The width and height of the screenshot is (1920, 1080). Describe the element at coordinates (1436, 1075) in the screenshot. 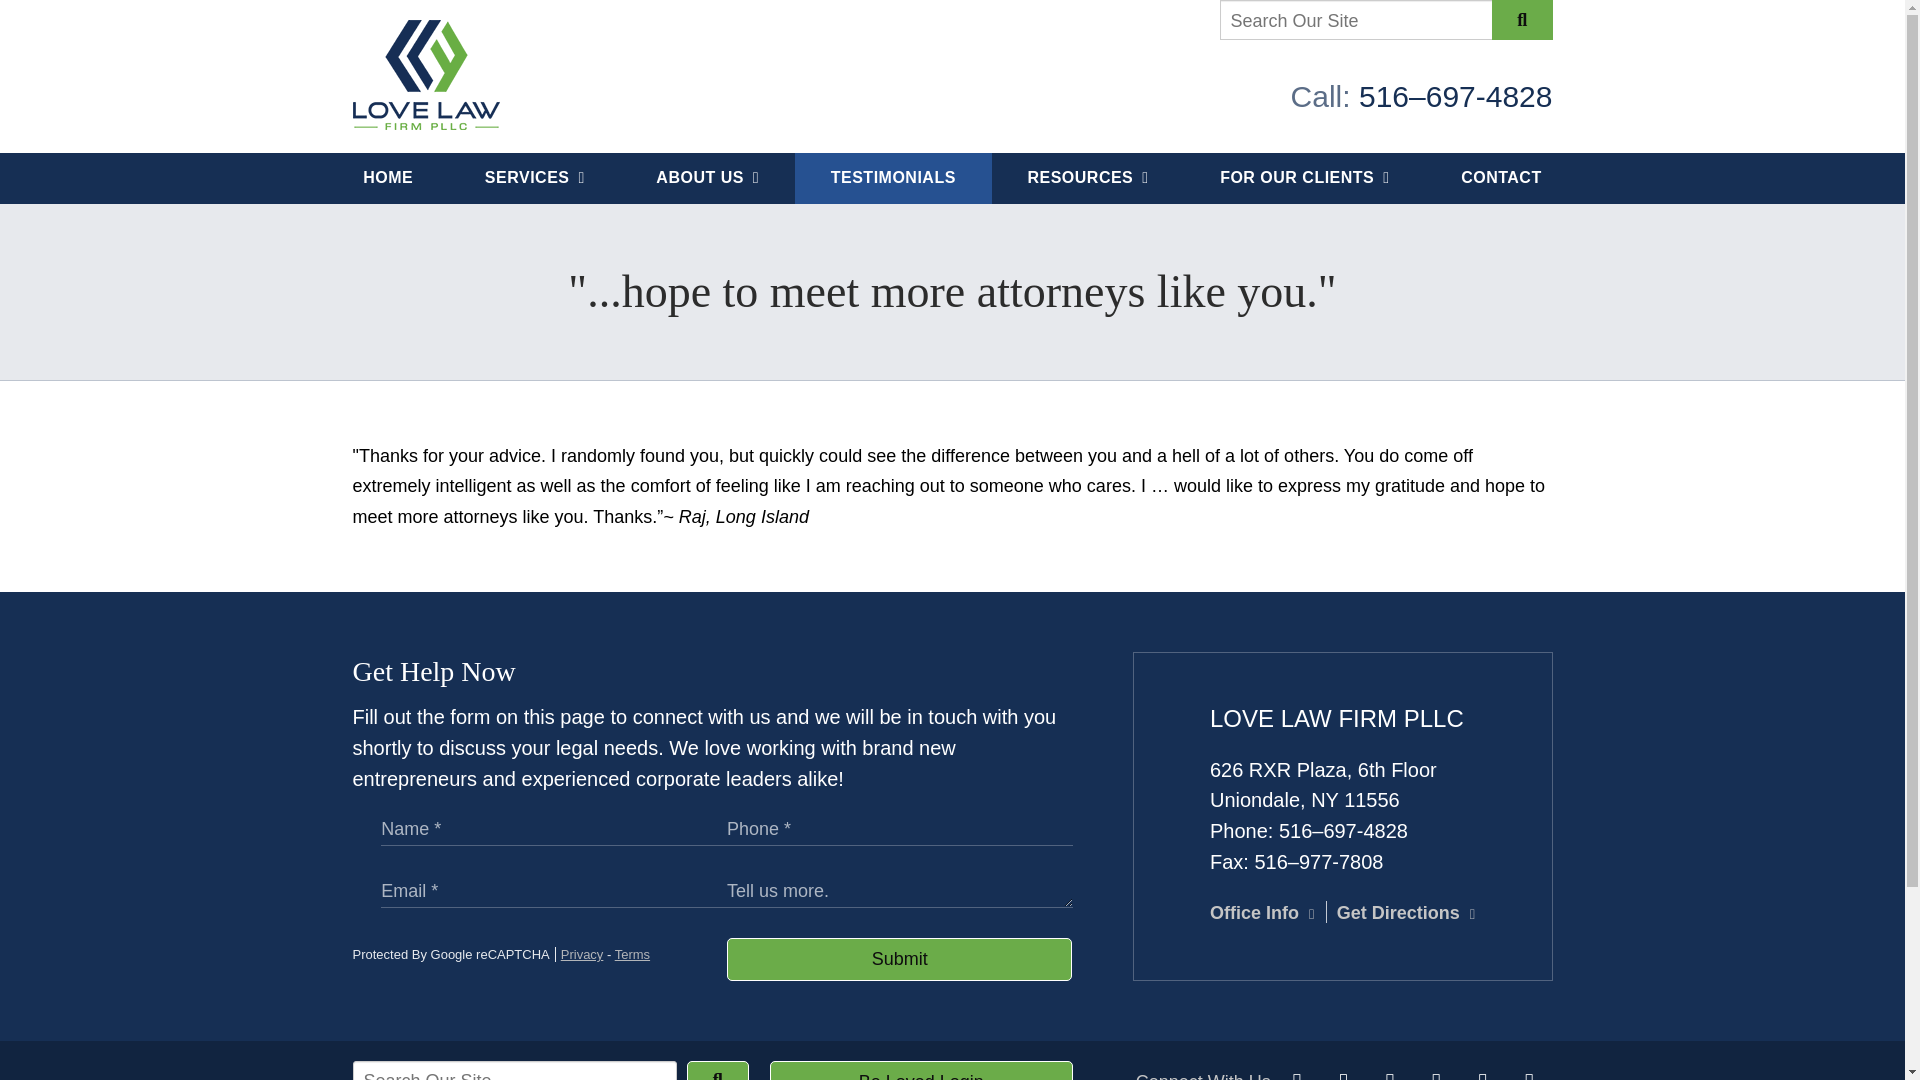

I see `YouTube` at that location.